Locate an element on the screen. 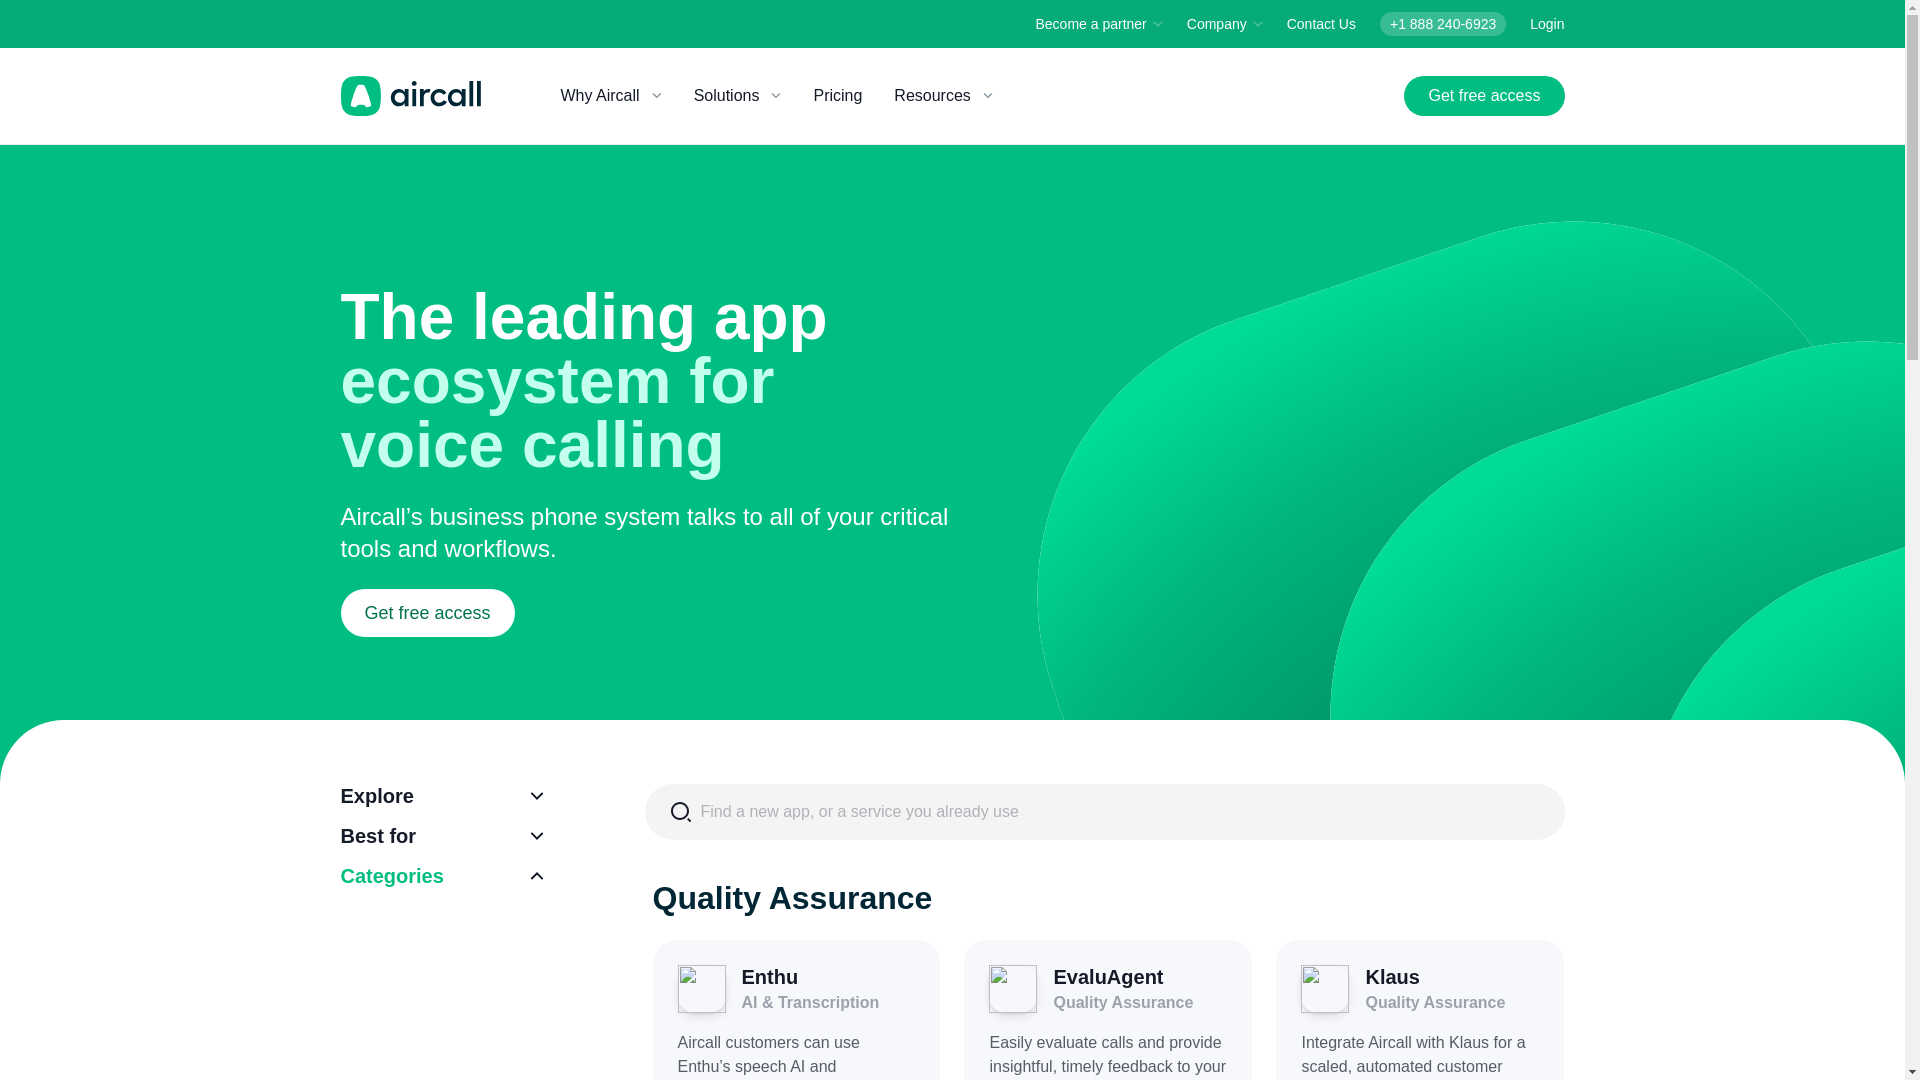 The height and width of the screenshot is (1080, 1920). Company is located at coordinates (1224, 24).